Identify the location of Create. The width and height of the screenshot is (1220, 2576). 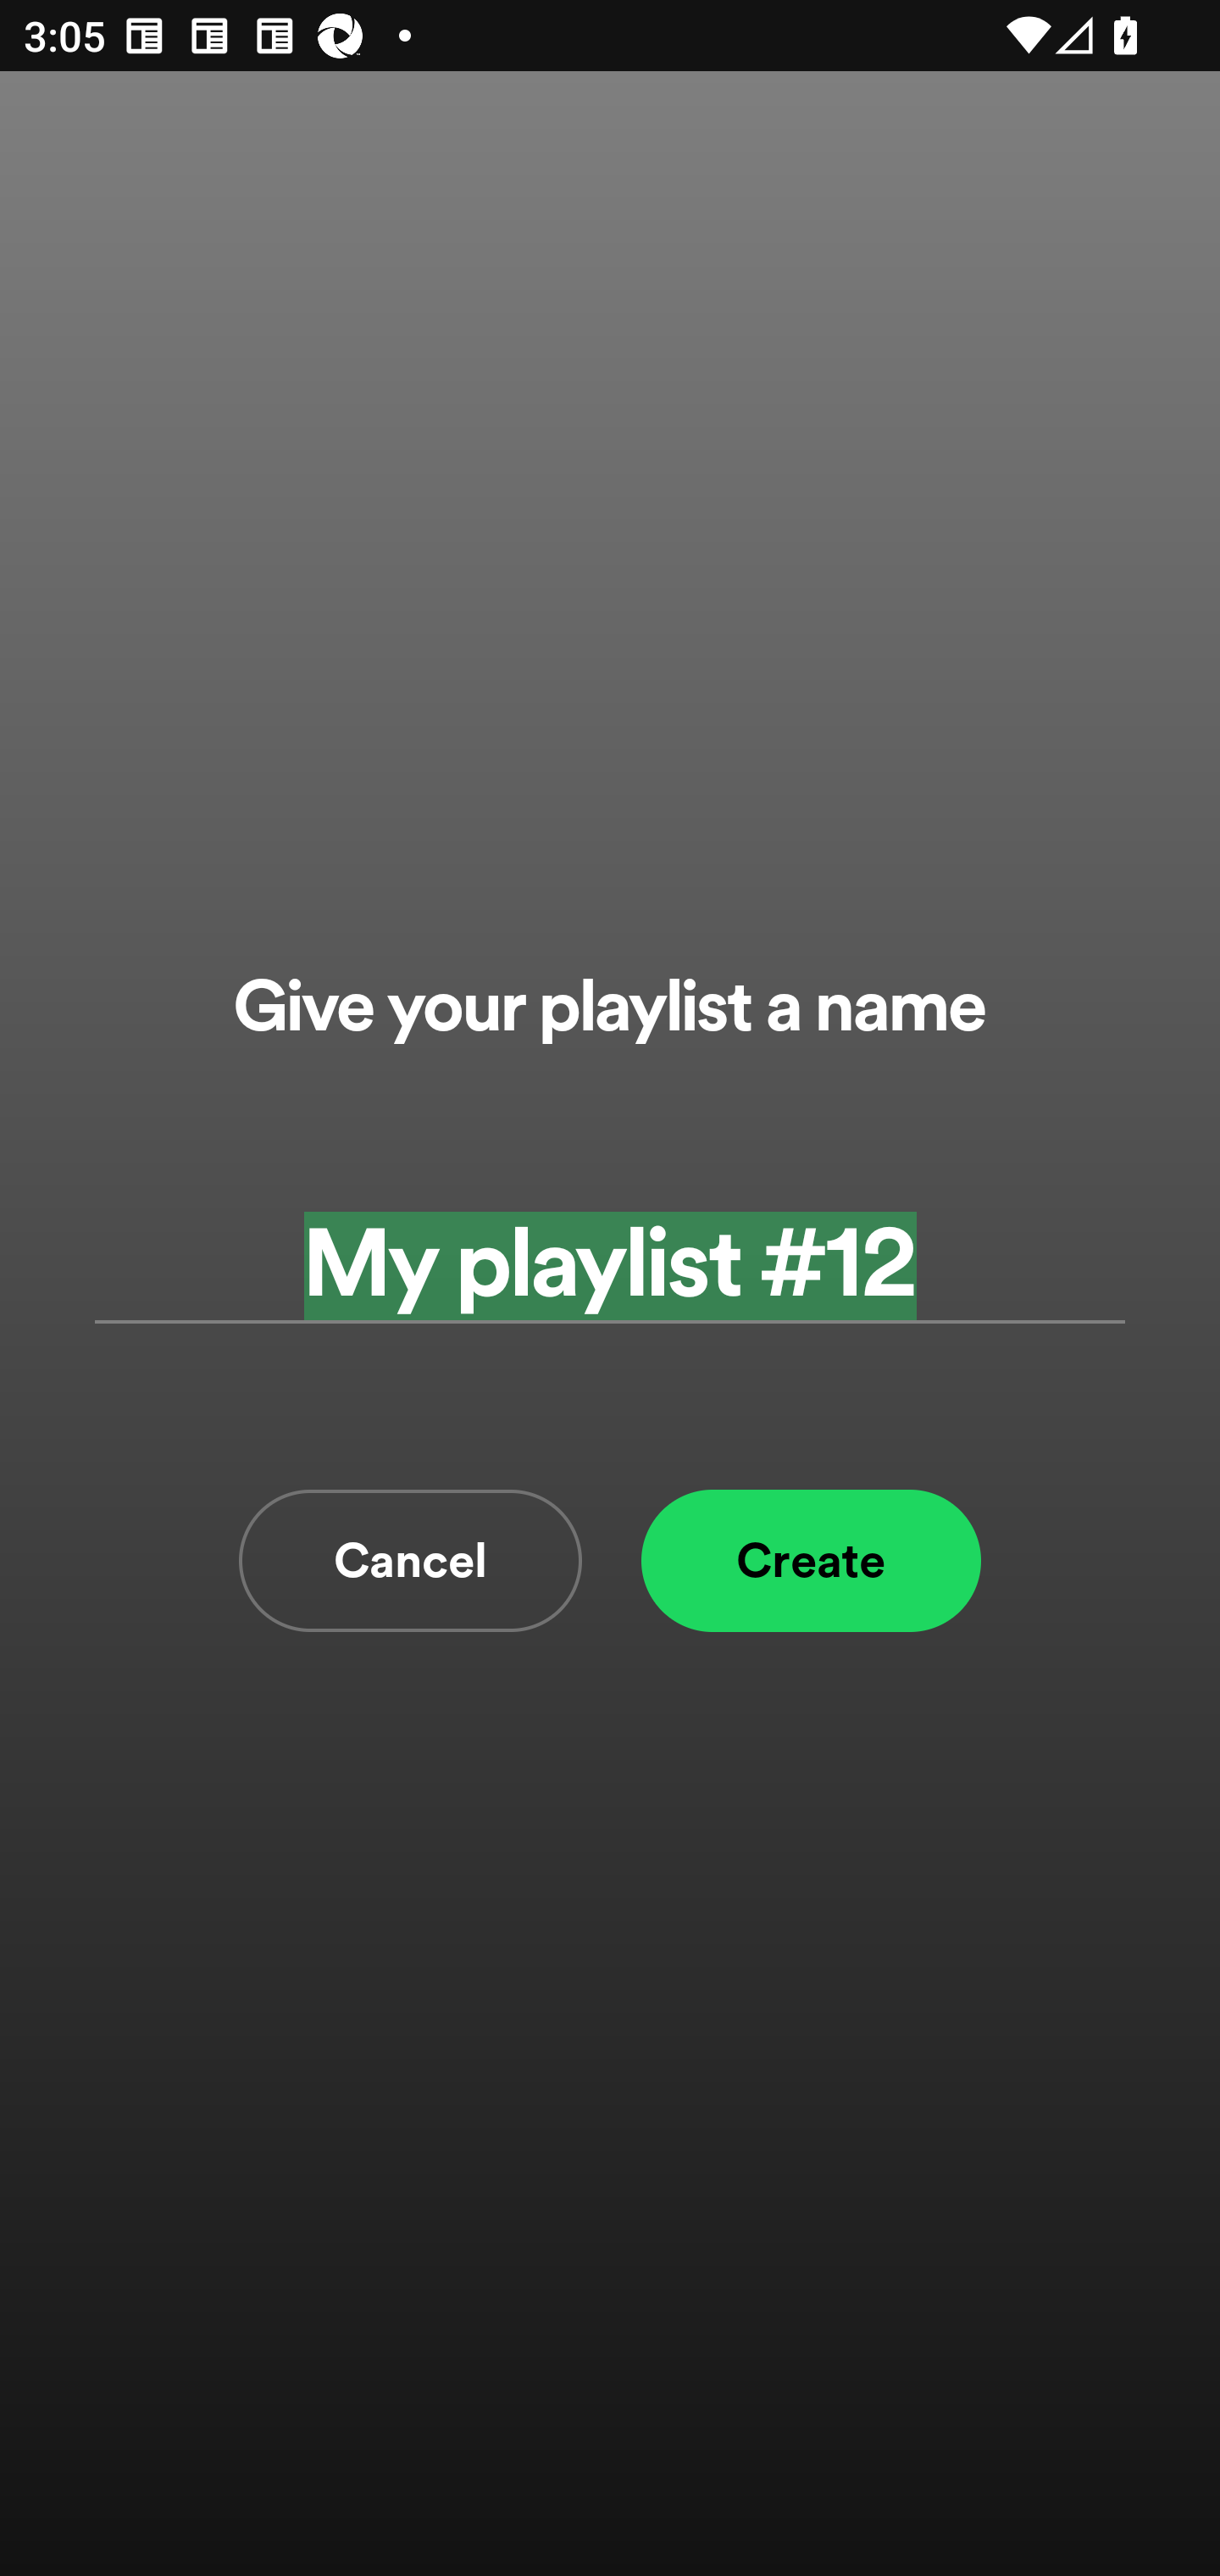
(811, 1561).